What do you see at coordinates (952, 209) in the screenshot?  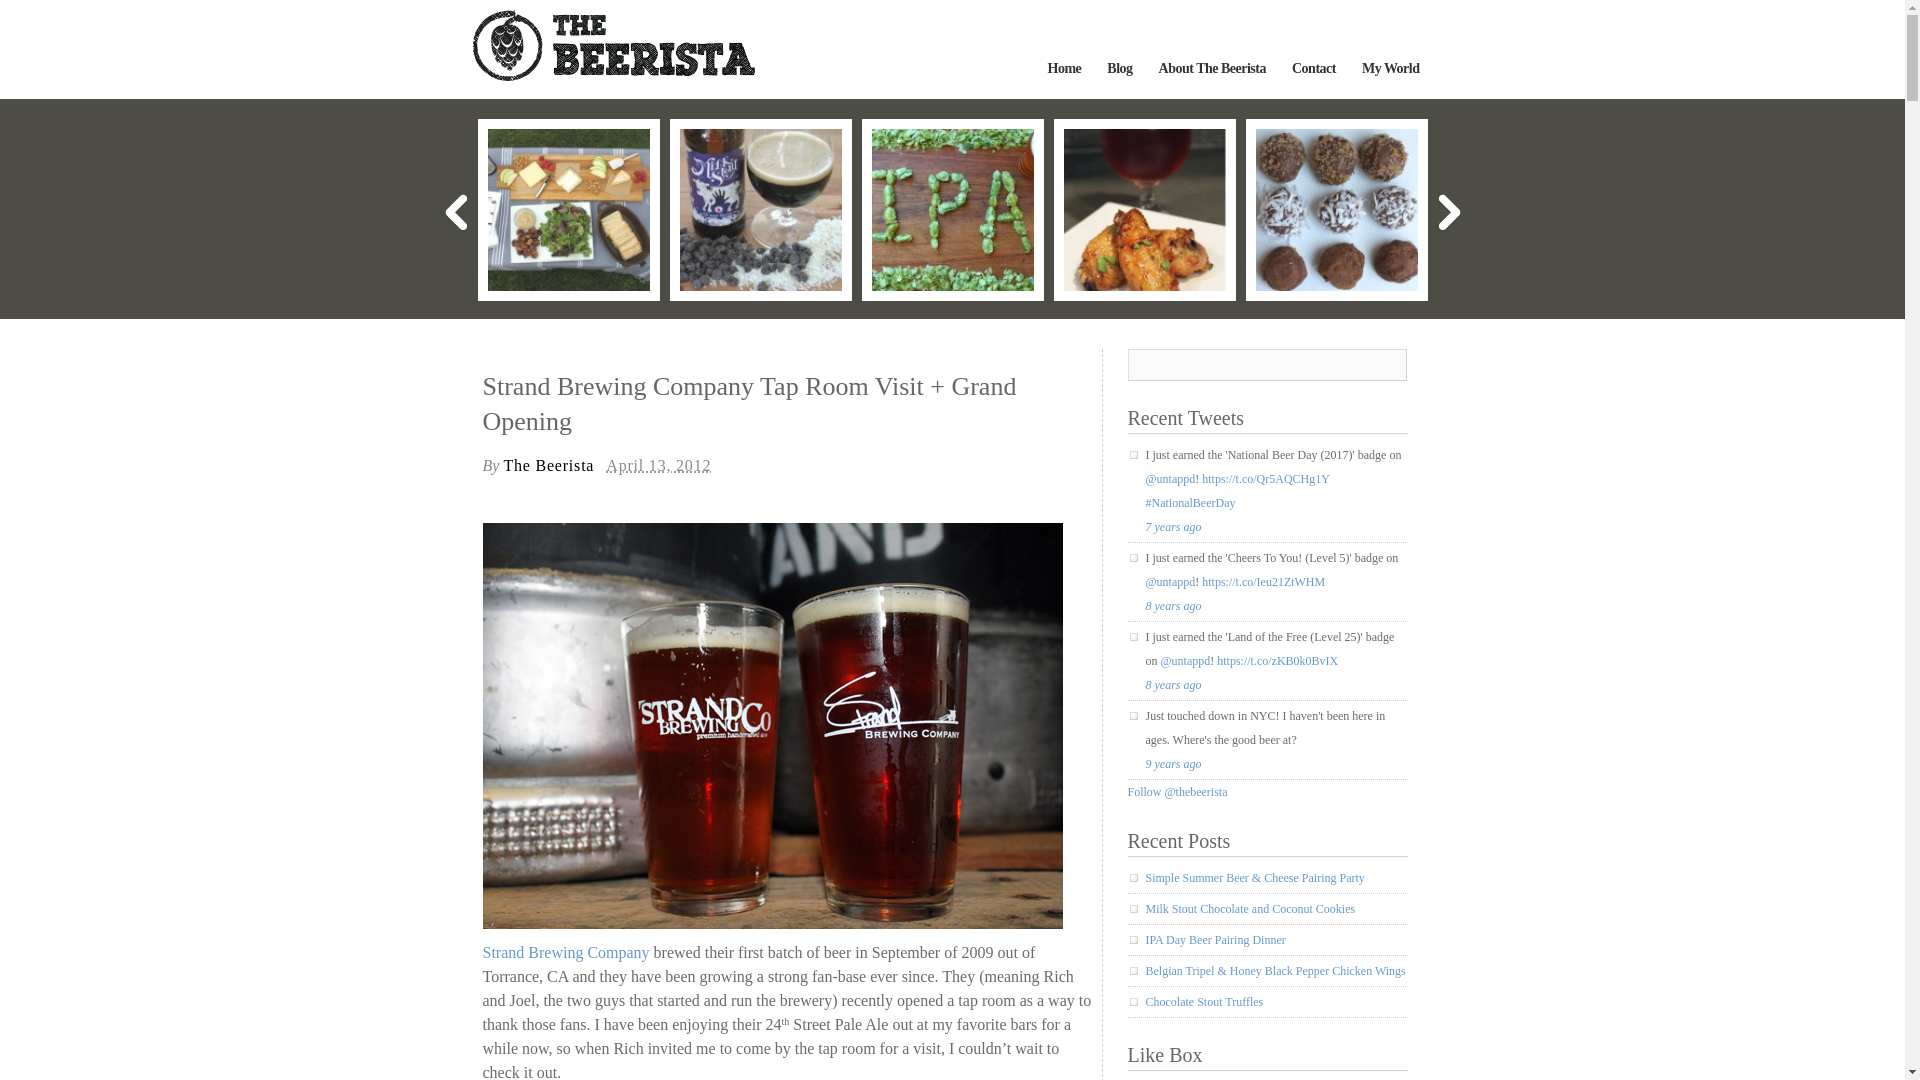 I see `IPA Day Beer Pairing Dinner` at bounding box center [952, 209].